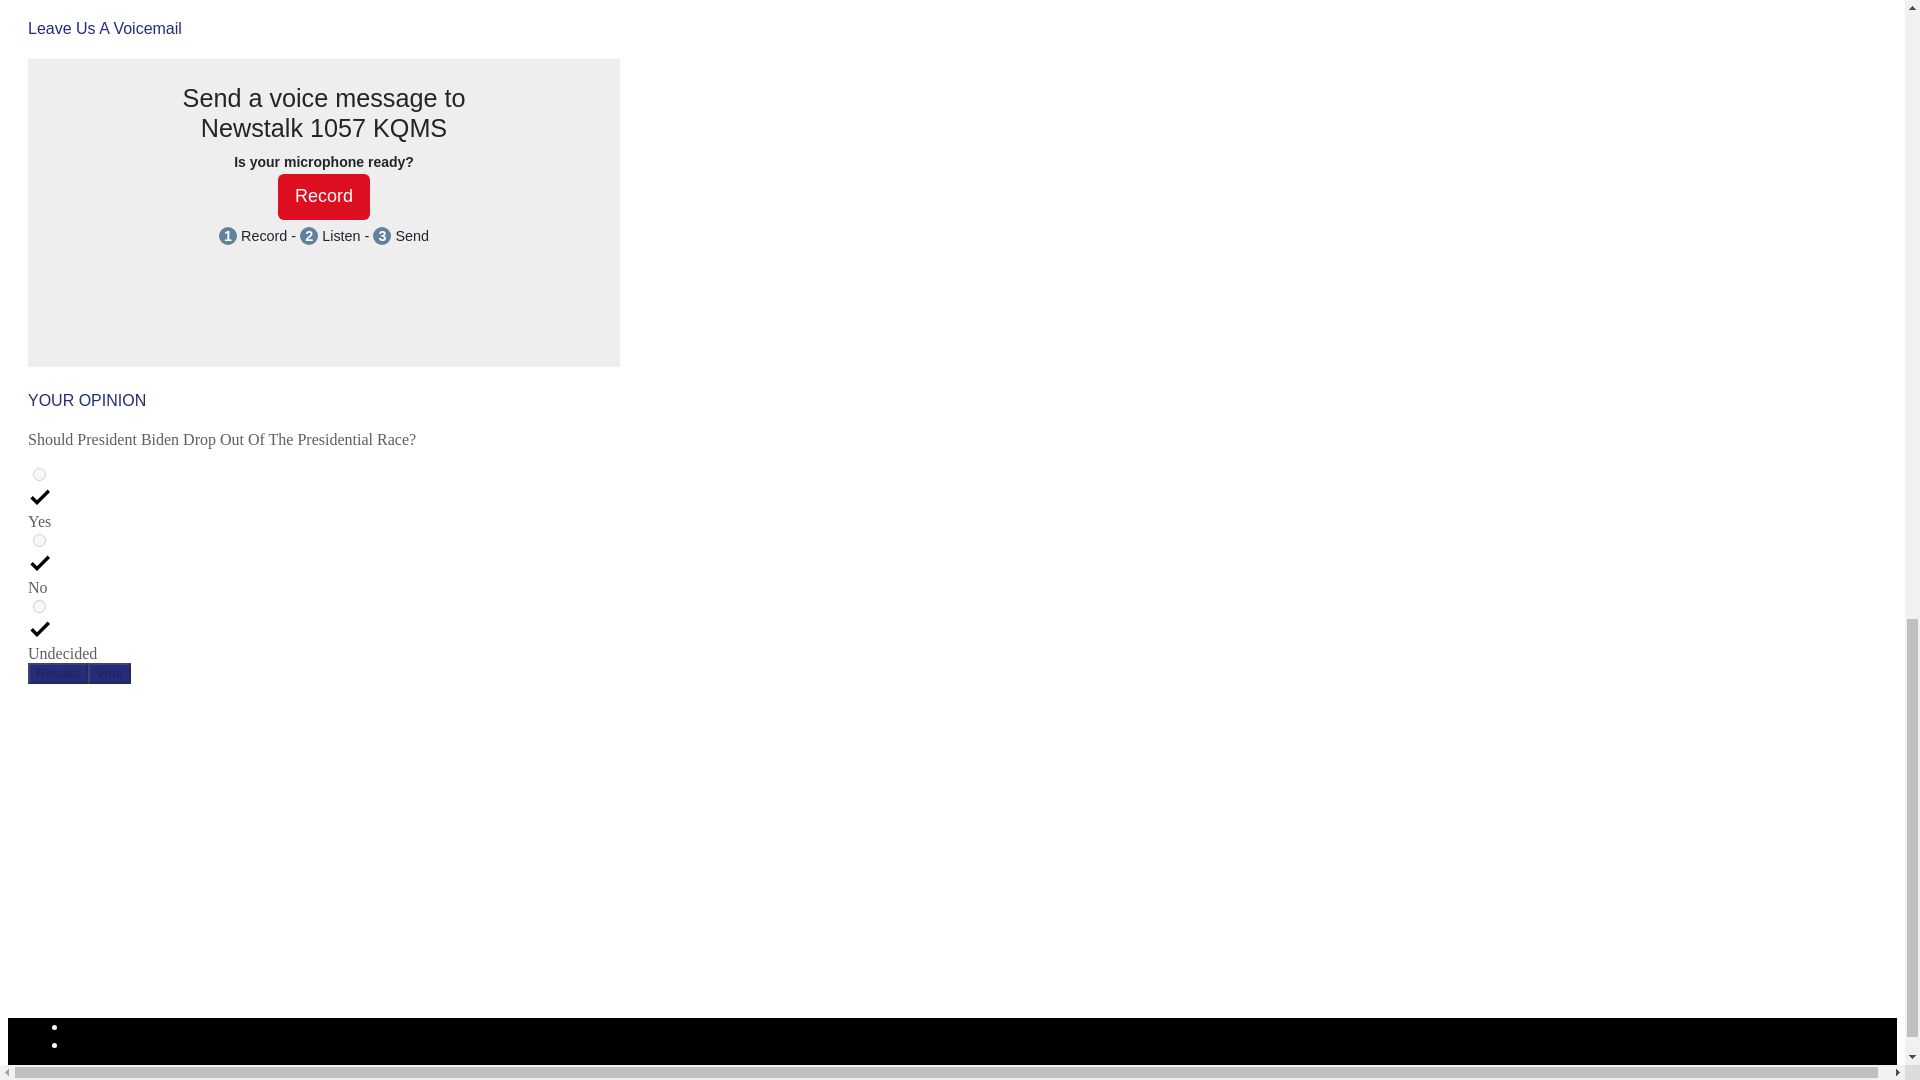  I want to click on Vote, so click(109, 673).